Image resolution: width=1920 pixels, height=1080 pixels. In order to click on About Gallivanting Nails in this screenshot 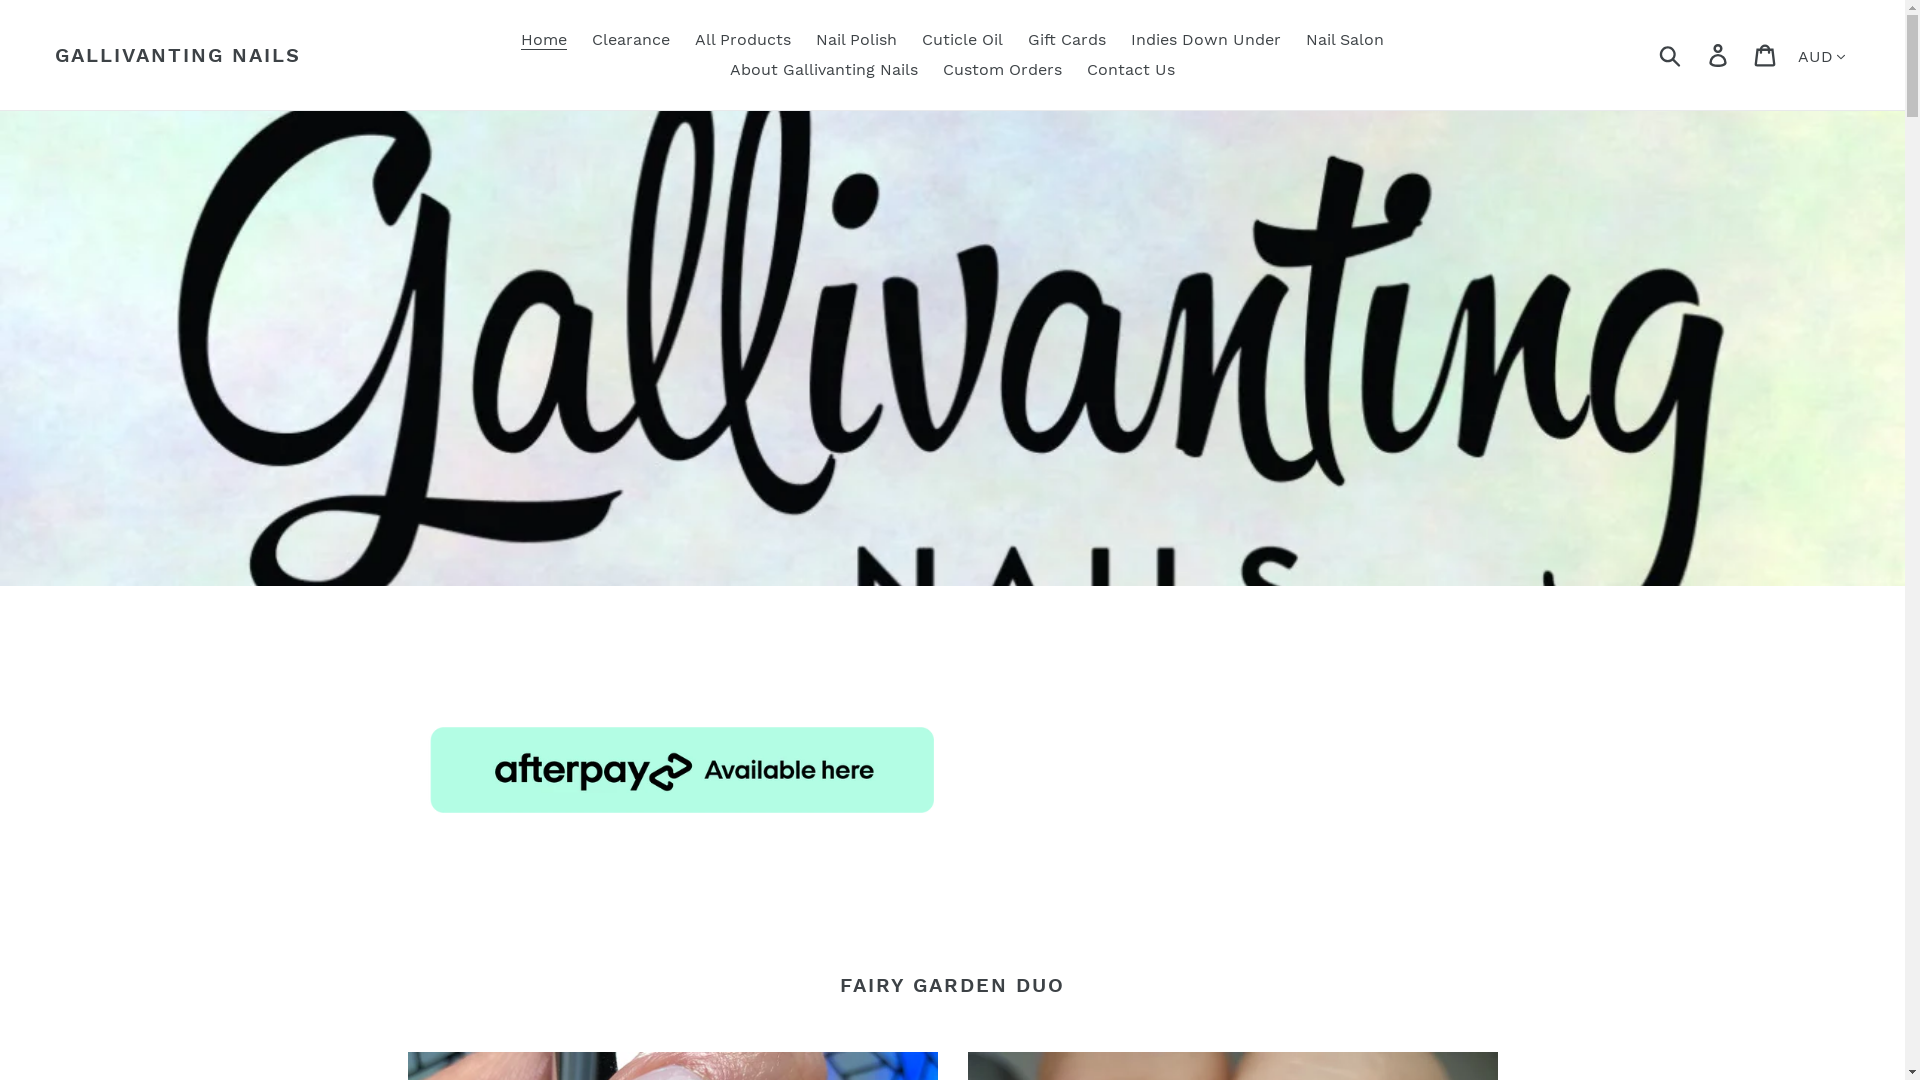, I will do `click(824, 70)`.